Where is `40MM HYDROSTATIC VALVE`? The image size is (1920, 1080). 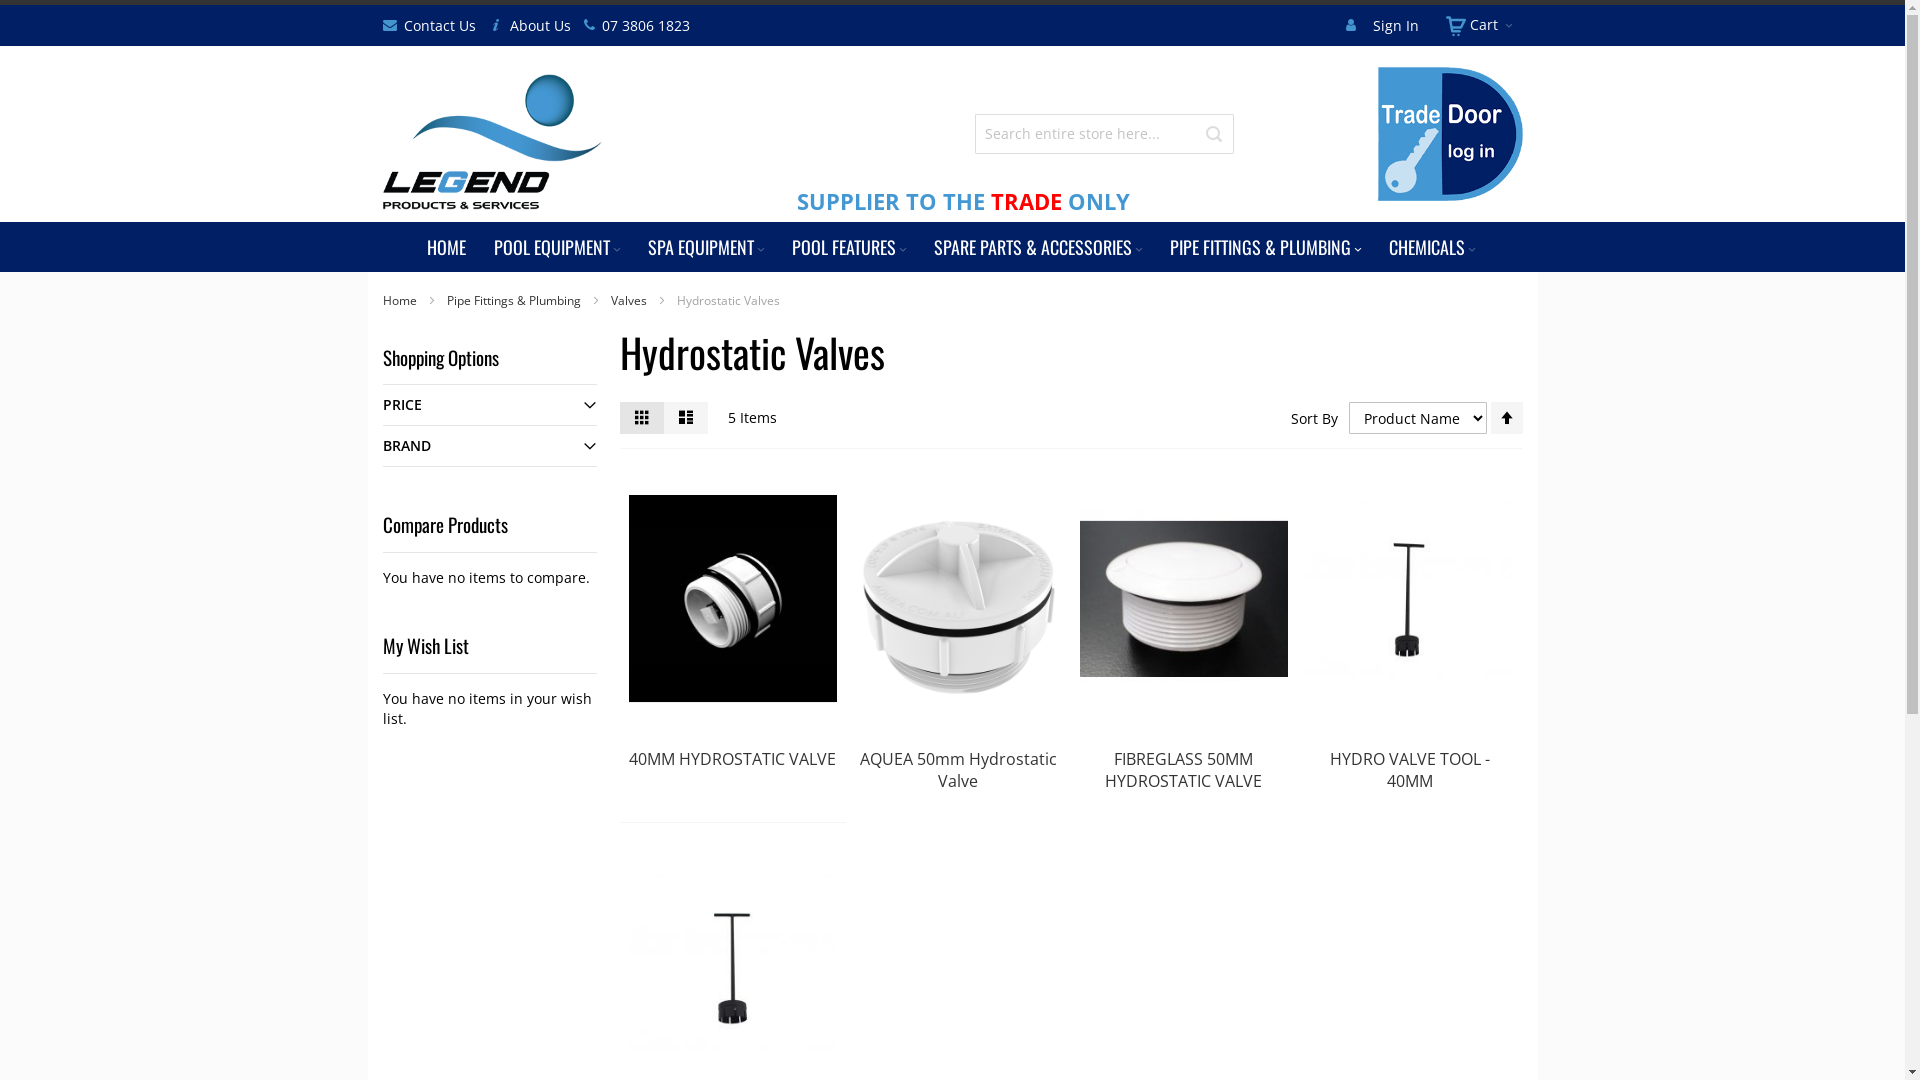 40MM HYDROSTATIC VALVE is located at coordinates (732, 758).